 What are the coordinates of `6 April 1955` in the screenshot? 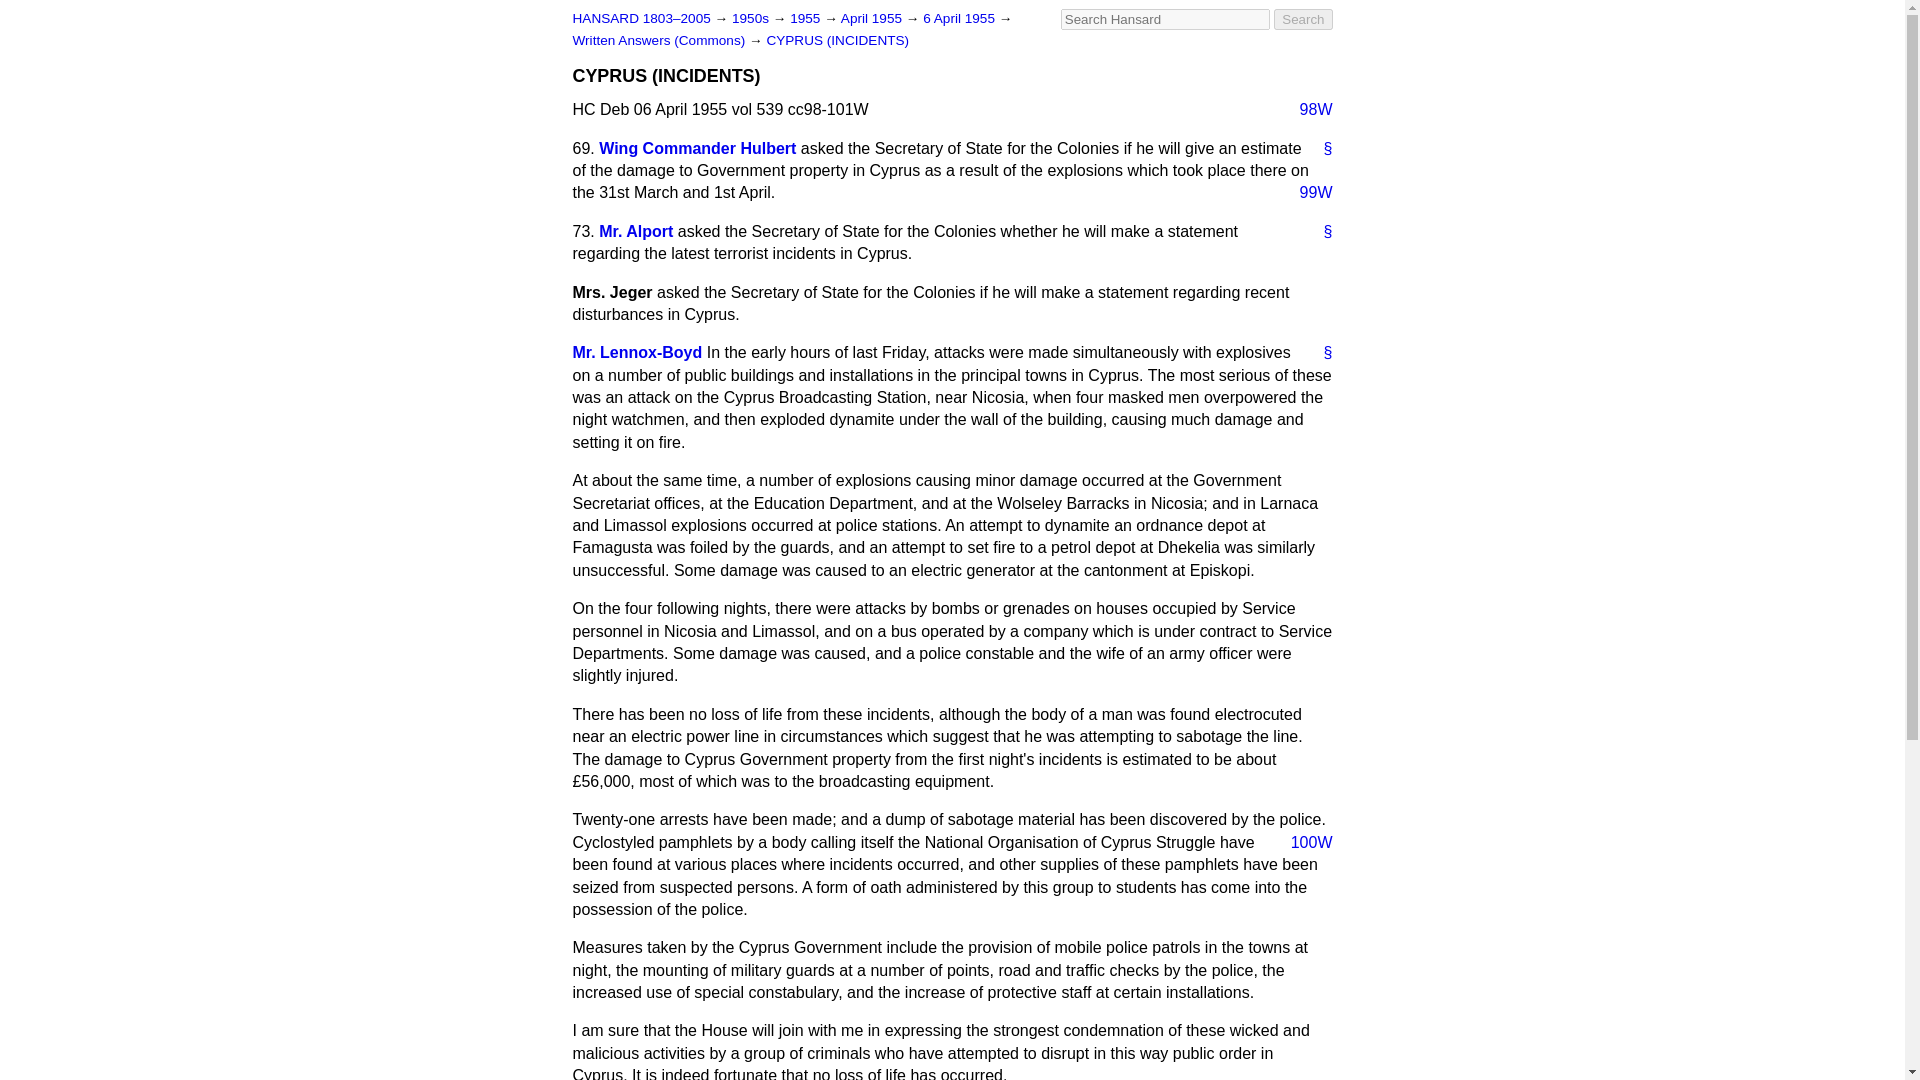 It's located at (960, 18).